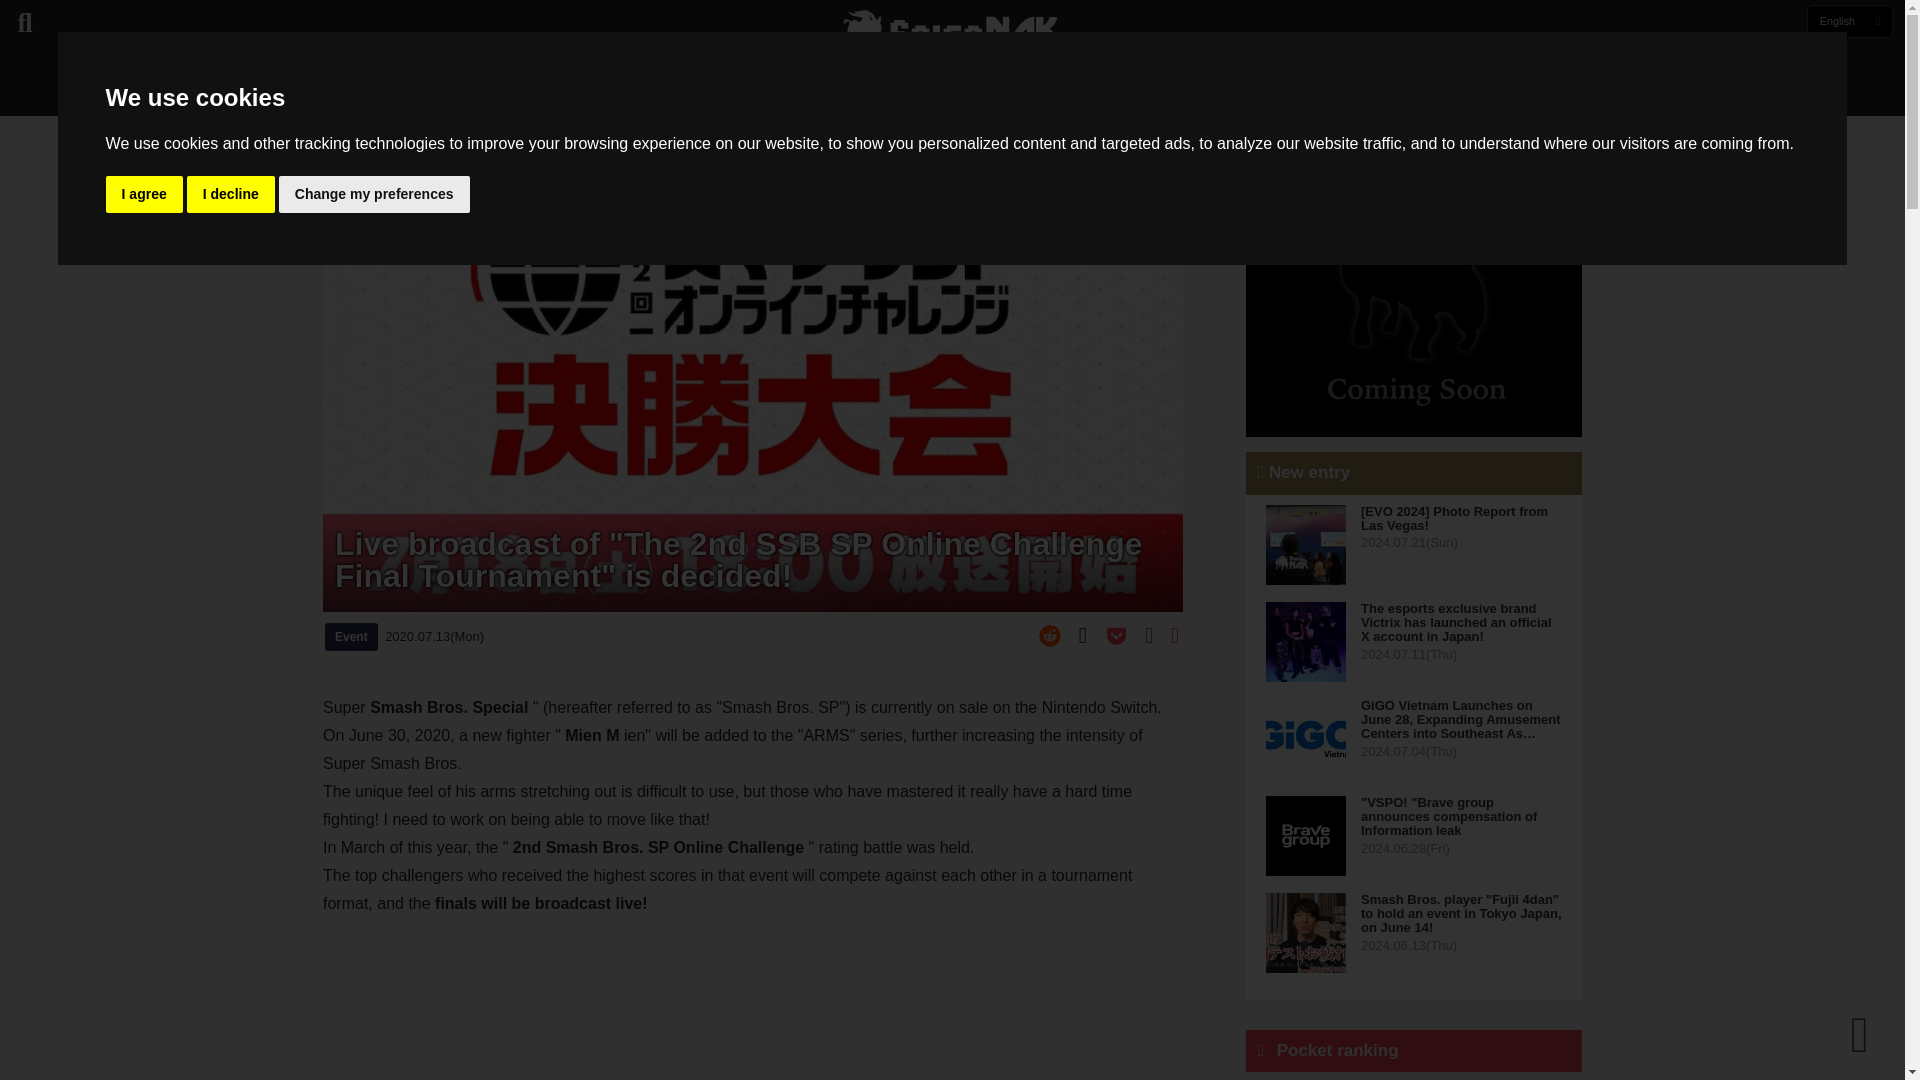  I want to click on Product, so click(1046, 90).